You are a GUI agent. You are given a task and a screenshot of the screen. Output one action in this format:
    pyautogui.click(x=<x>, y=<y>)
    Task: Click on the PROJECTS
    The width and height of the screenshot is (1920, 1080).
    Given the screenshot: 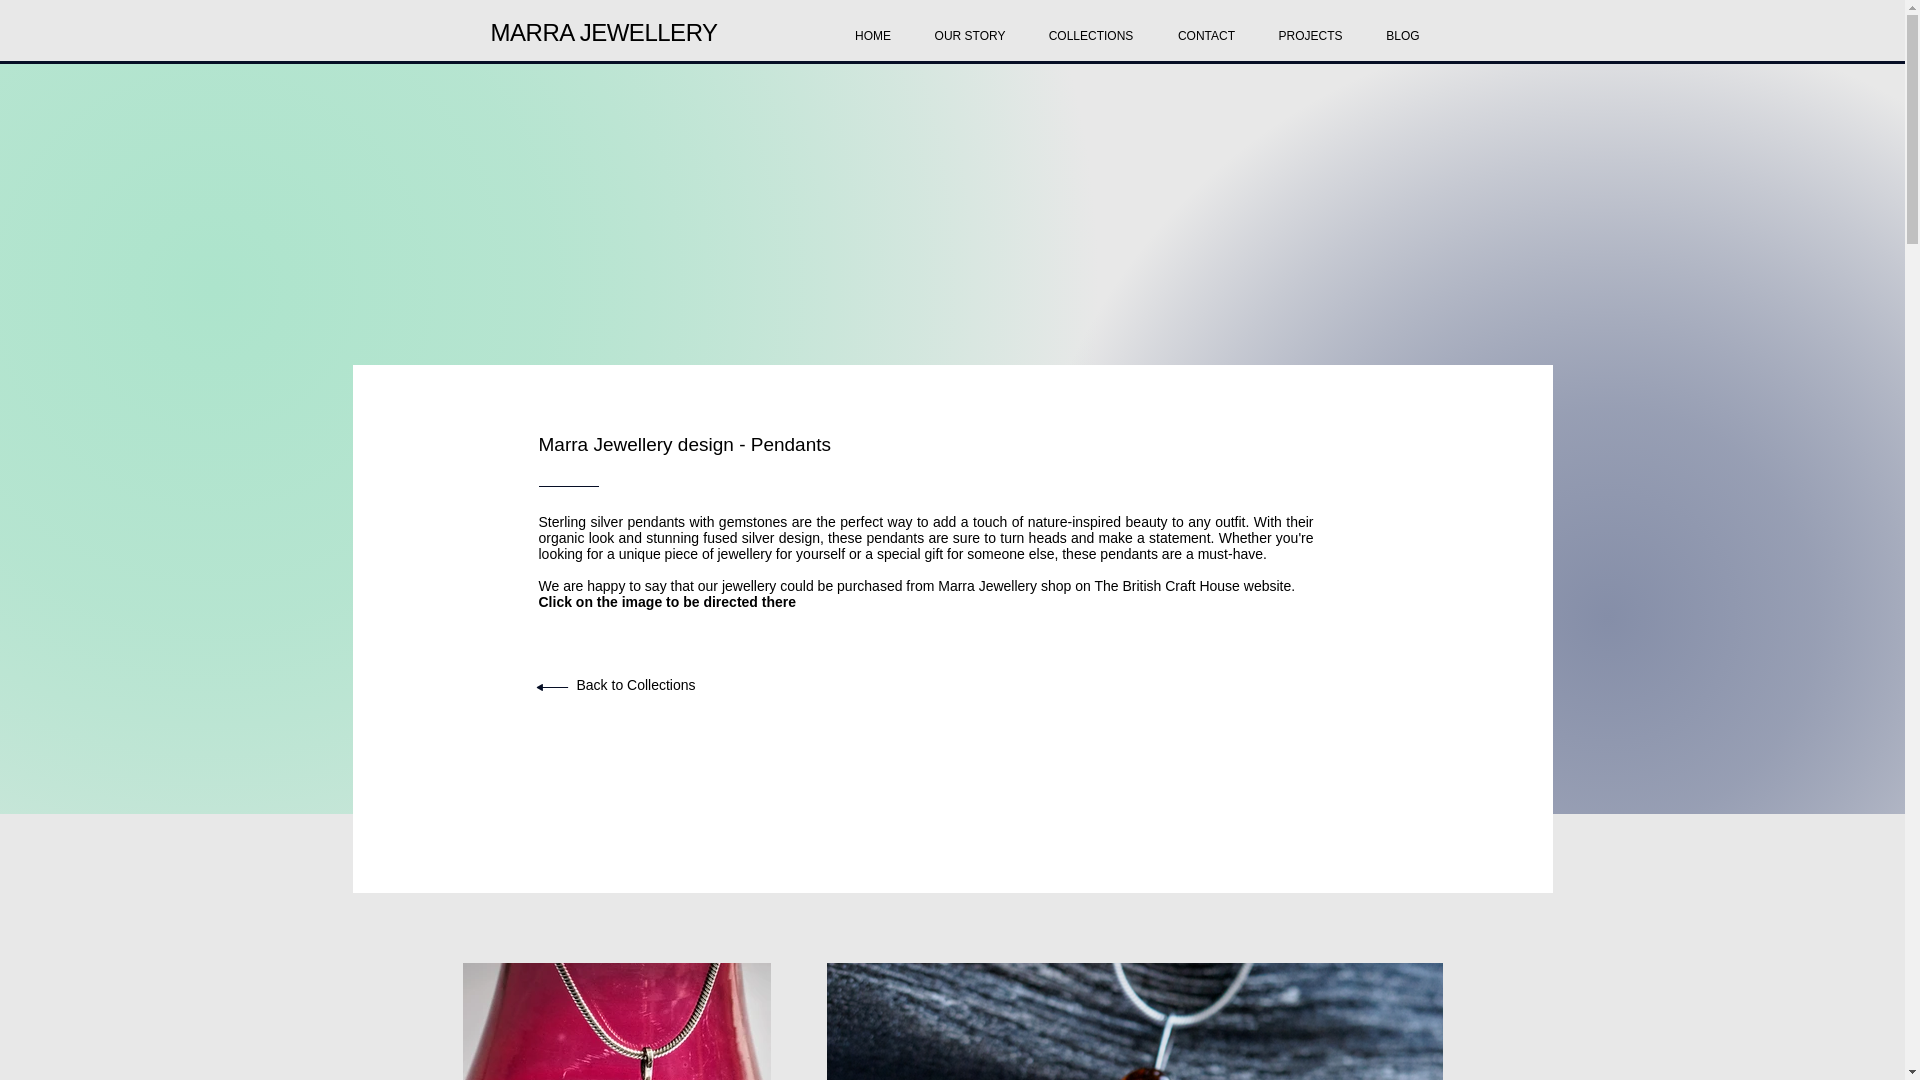 What is the action you would take?
    pyautogui.click(x=1310, y=26)
    